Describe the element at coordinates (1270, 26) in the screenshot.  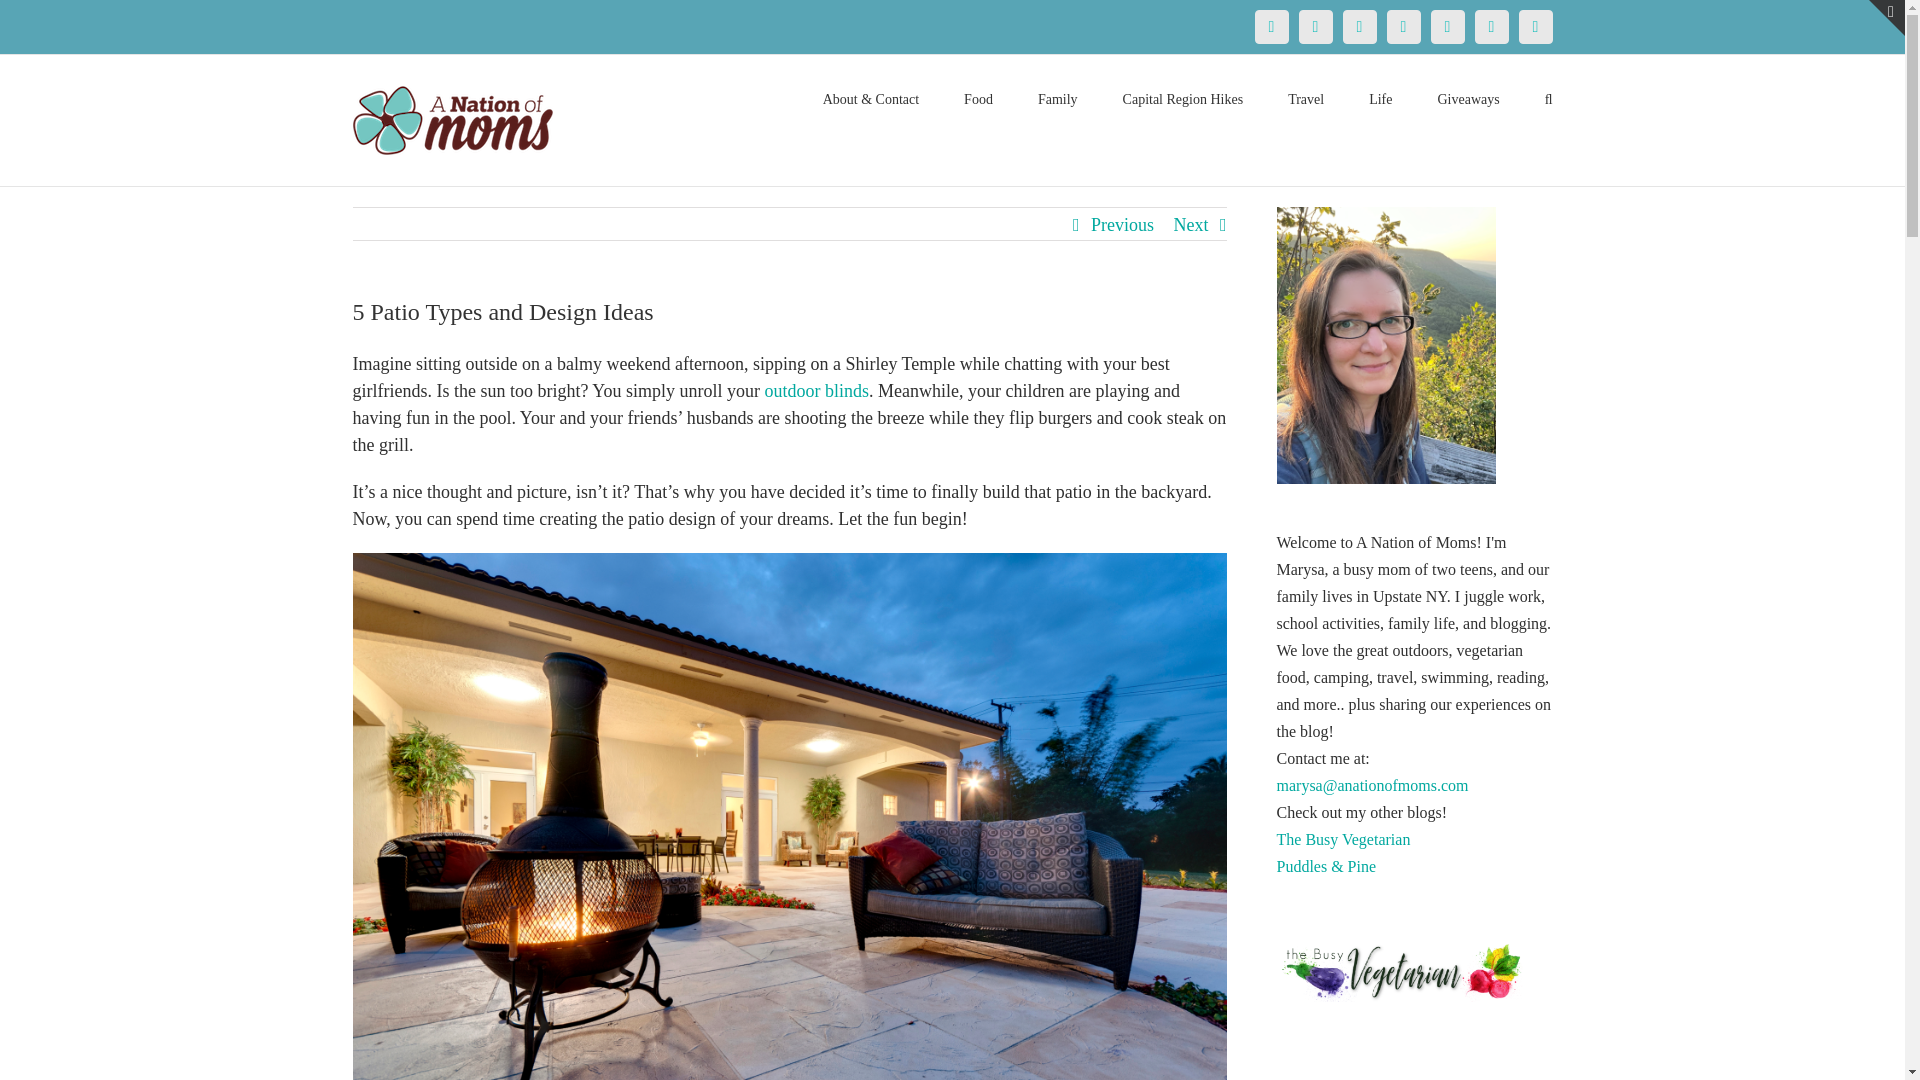
I see `Facebook` at that location.